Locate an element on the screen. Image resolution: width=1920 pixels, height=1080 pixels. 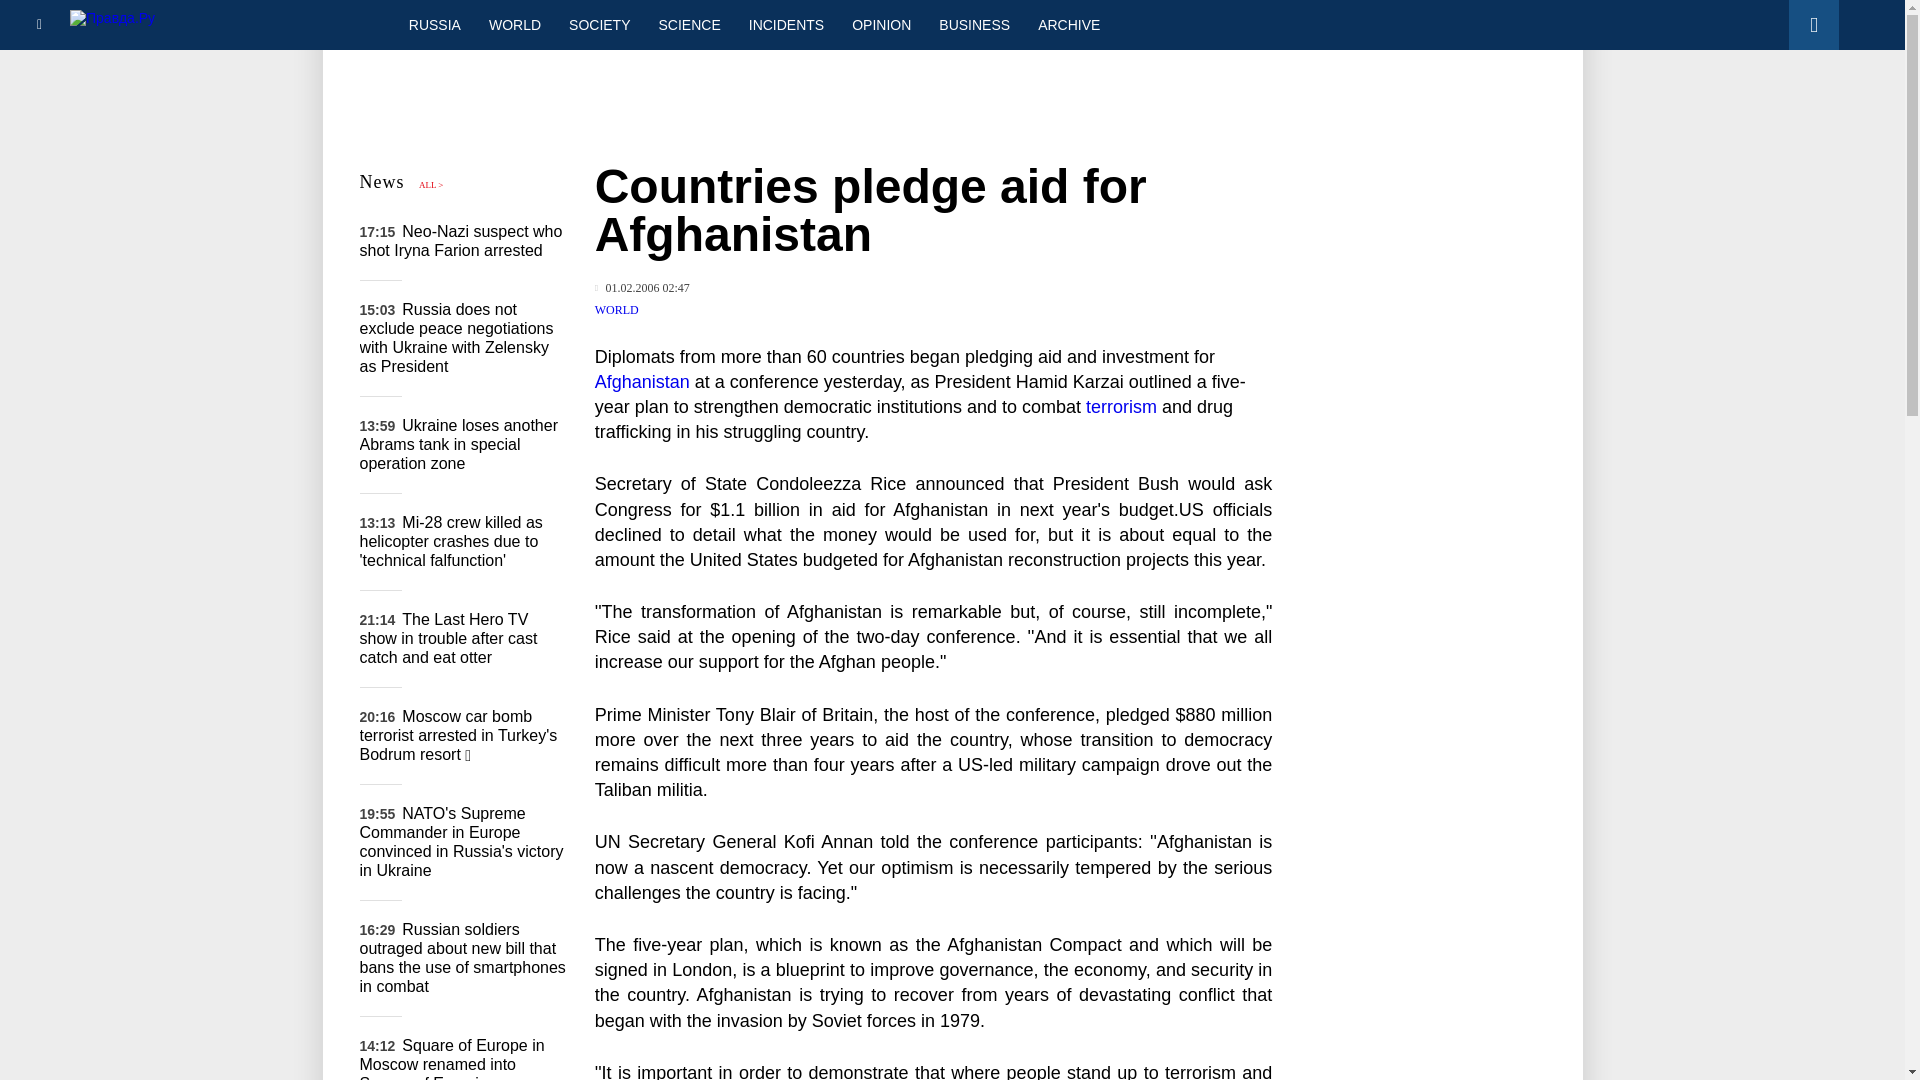
WORLD is located at coordinates (514, 24).